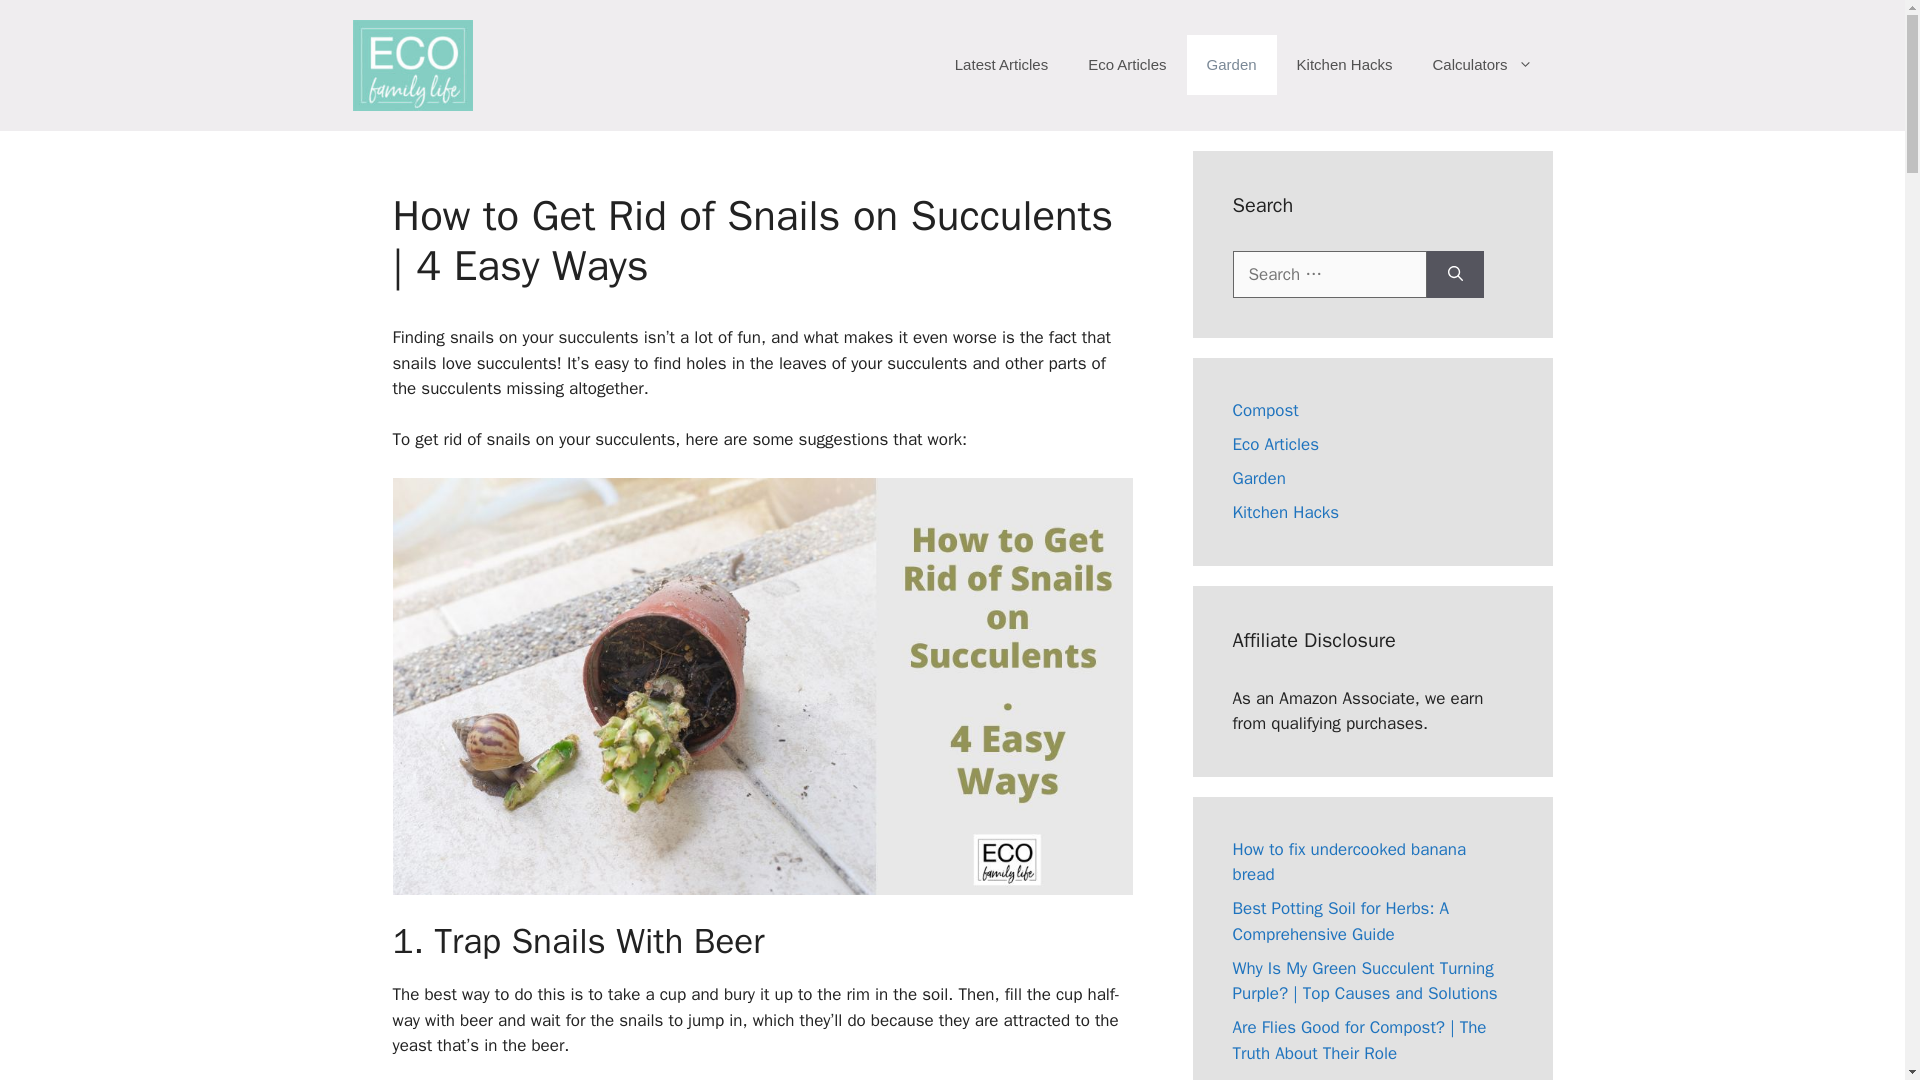 The image size is (1920, 1080). Describe the element at coordinates (1264, 410) in the screenshot. I see `Compost` at that location.